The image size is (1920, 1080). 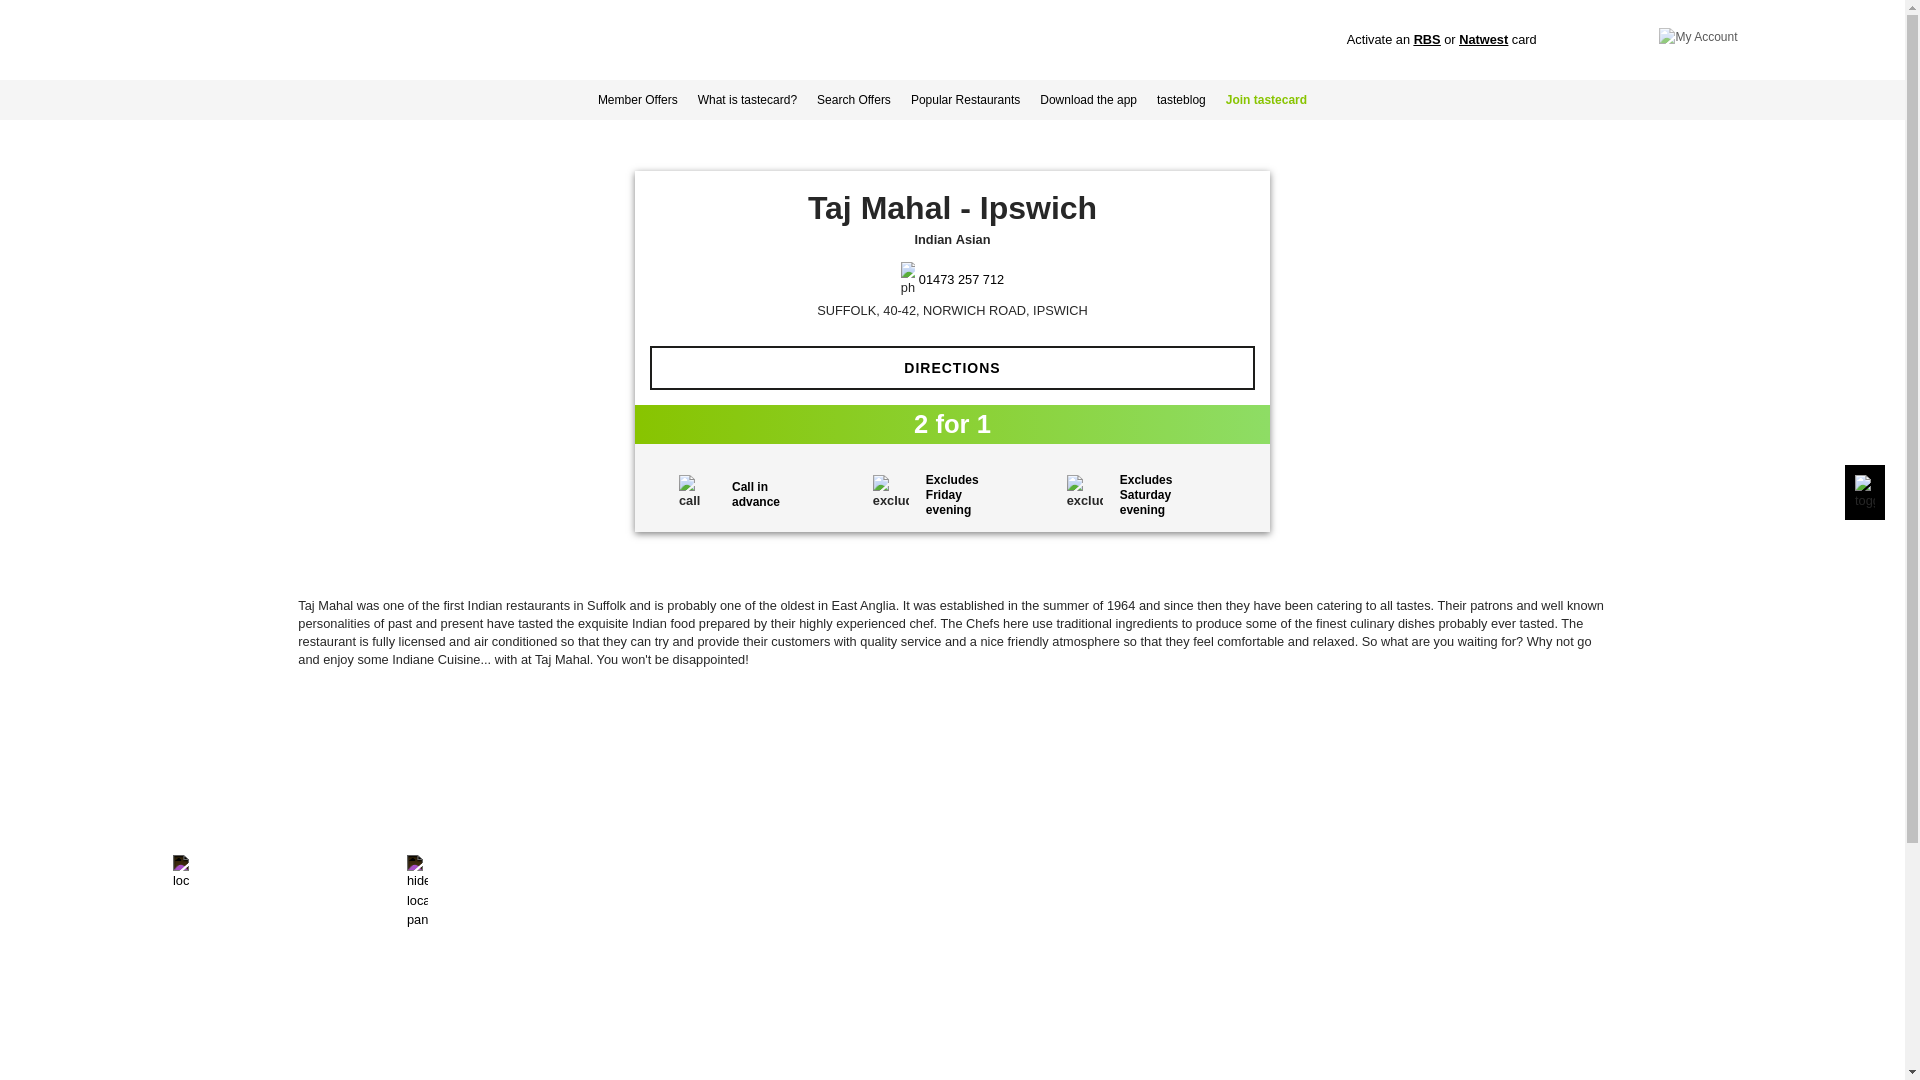 What do you see at coordinates (746, 99) in the screenshot?
I see `What is tastecard?` at bounding box center [746, 99].